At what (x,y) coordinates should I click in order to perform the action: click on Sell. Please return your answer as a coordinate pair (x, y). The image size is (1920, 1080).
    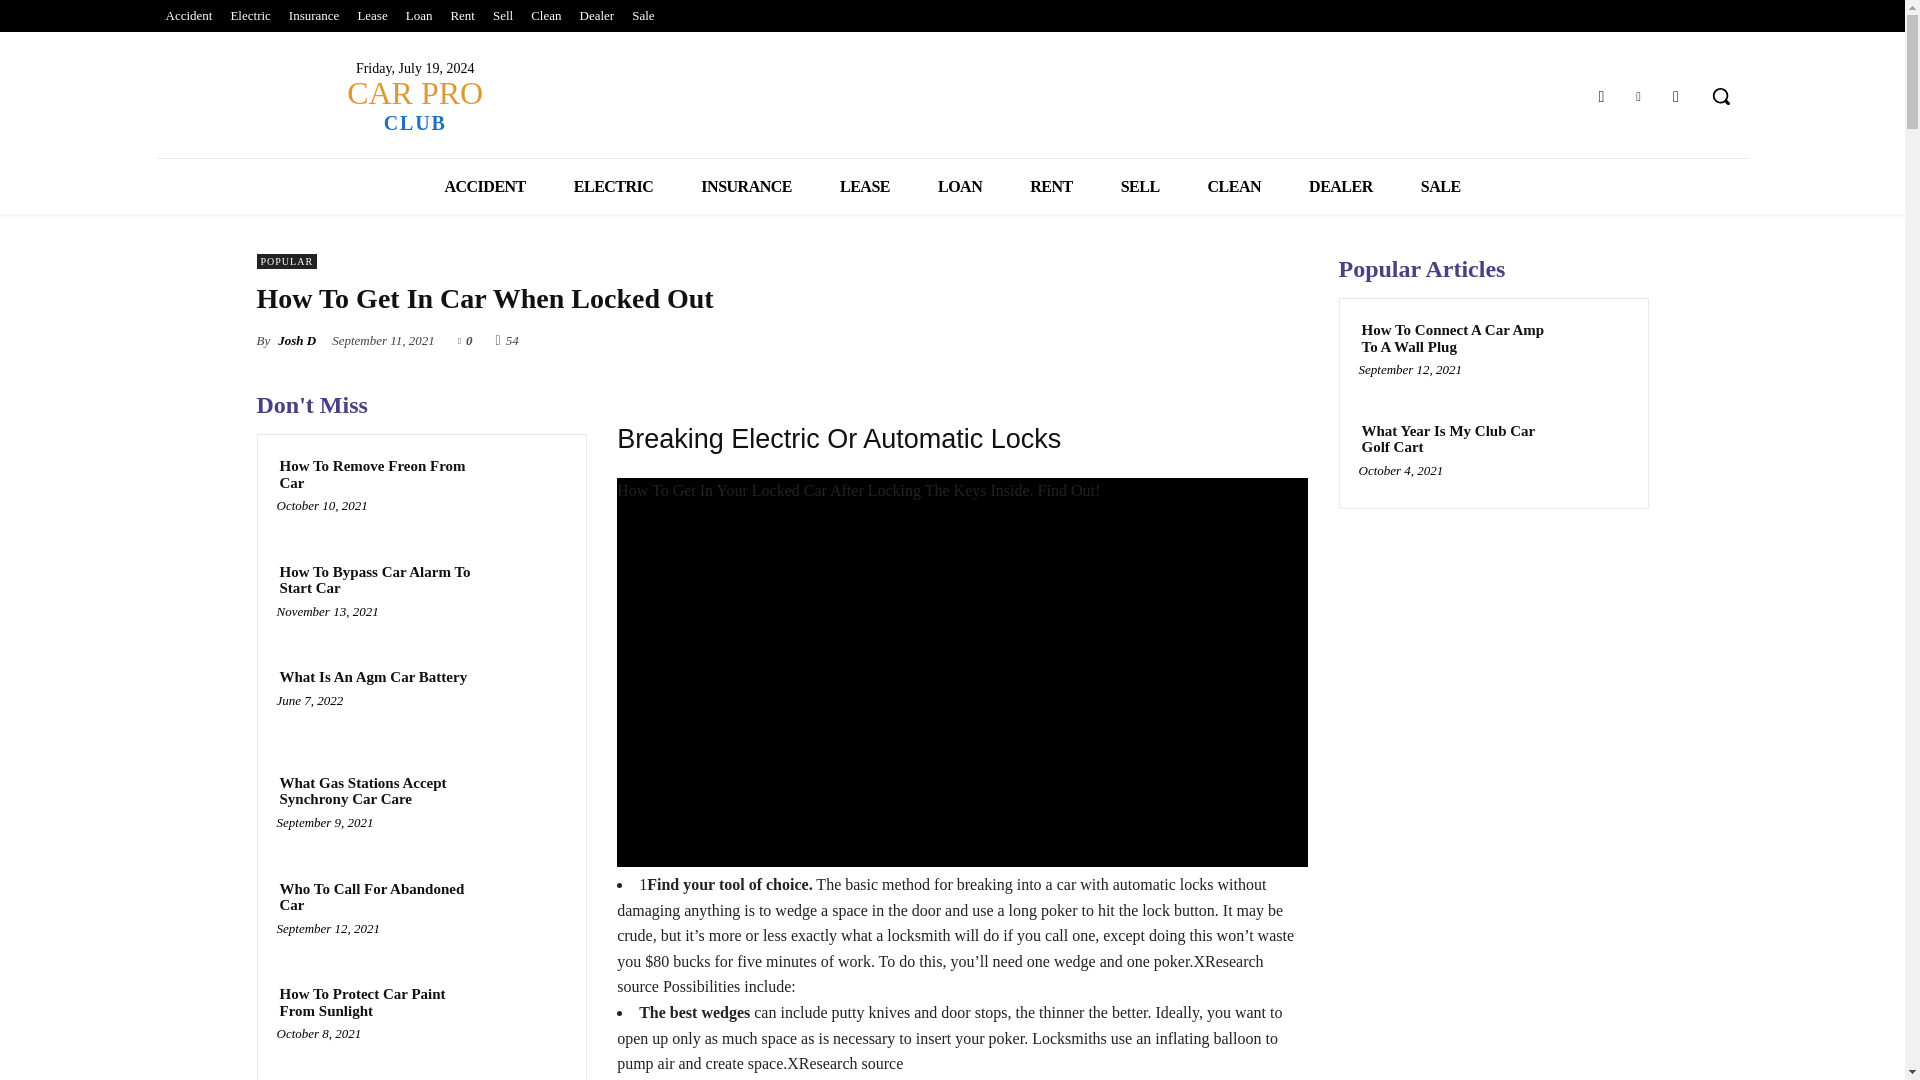
    Looking at the image, I should click on (502, 16).